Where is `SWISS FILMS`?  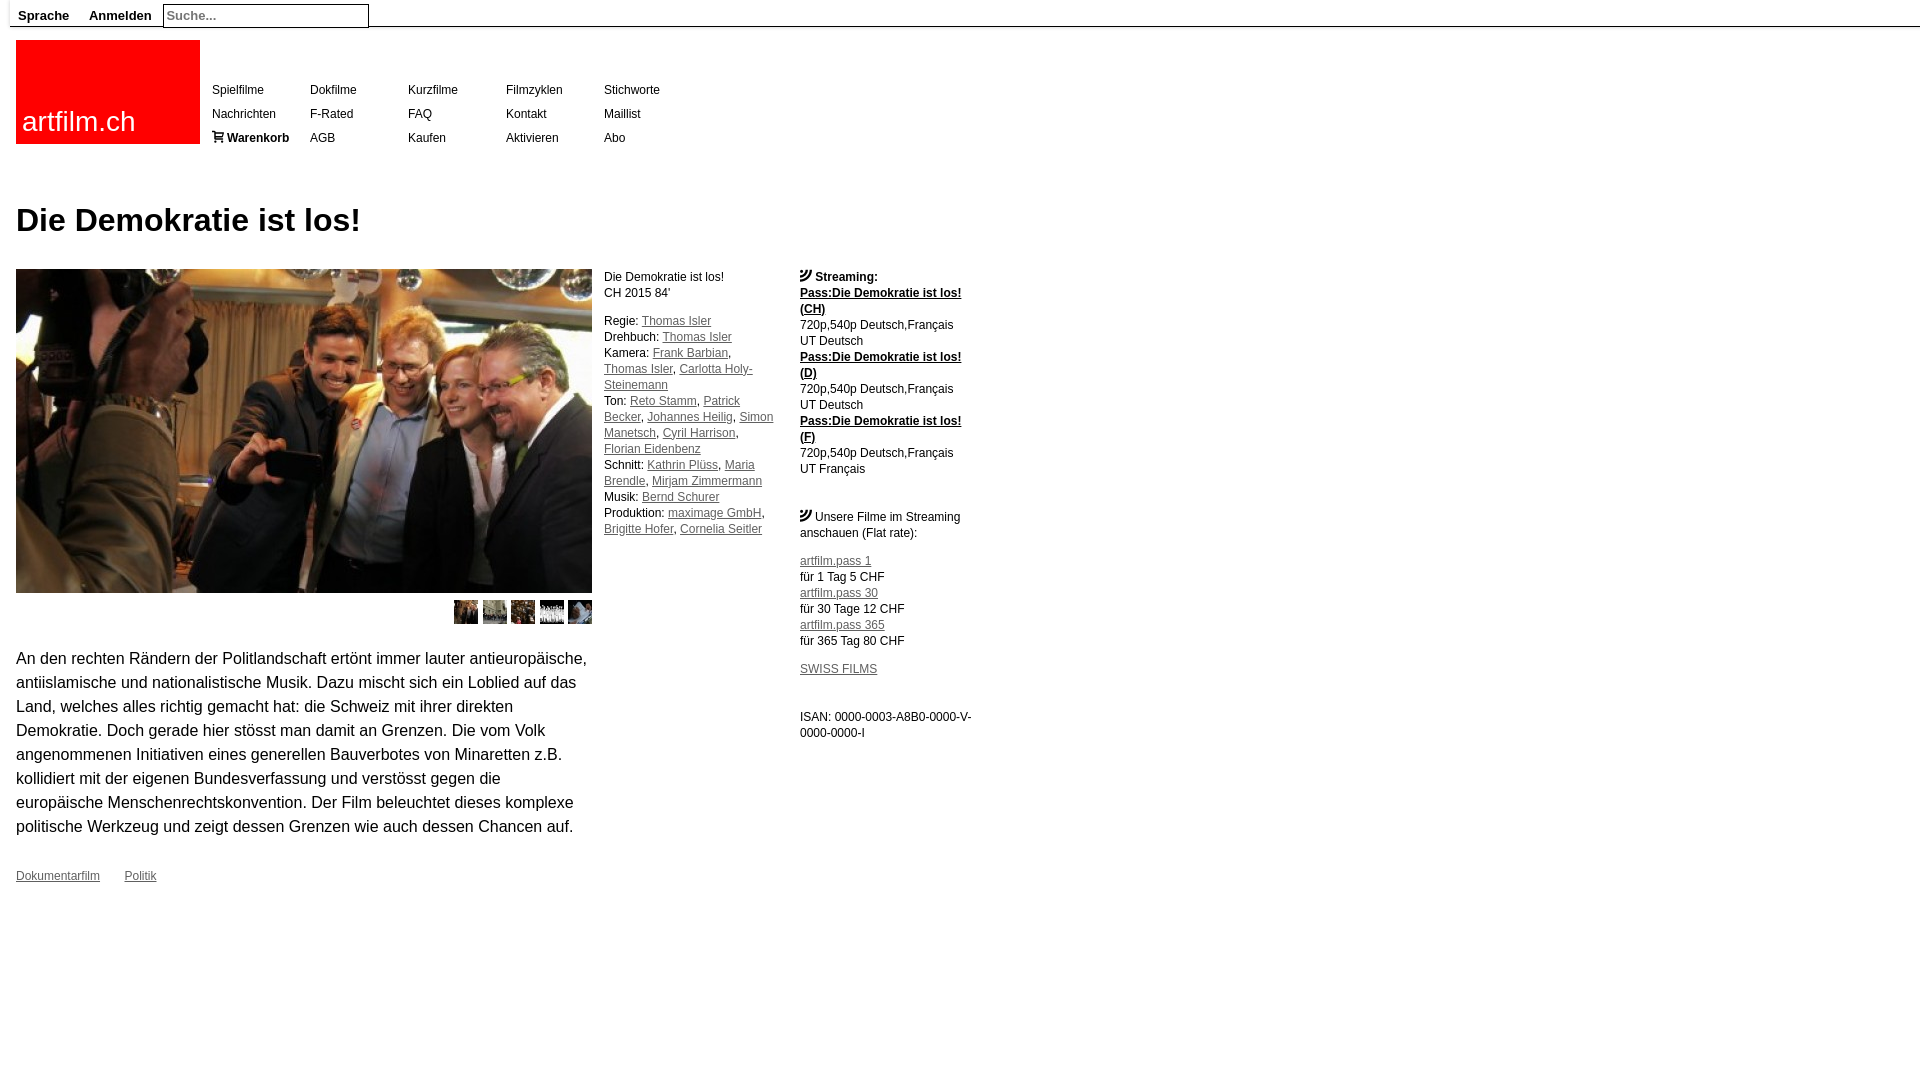
SWISS FILMS is located at coordinates (838, 669).